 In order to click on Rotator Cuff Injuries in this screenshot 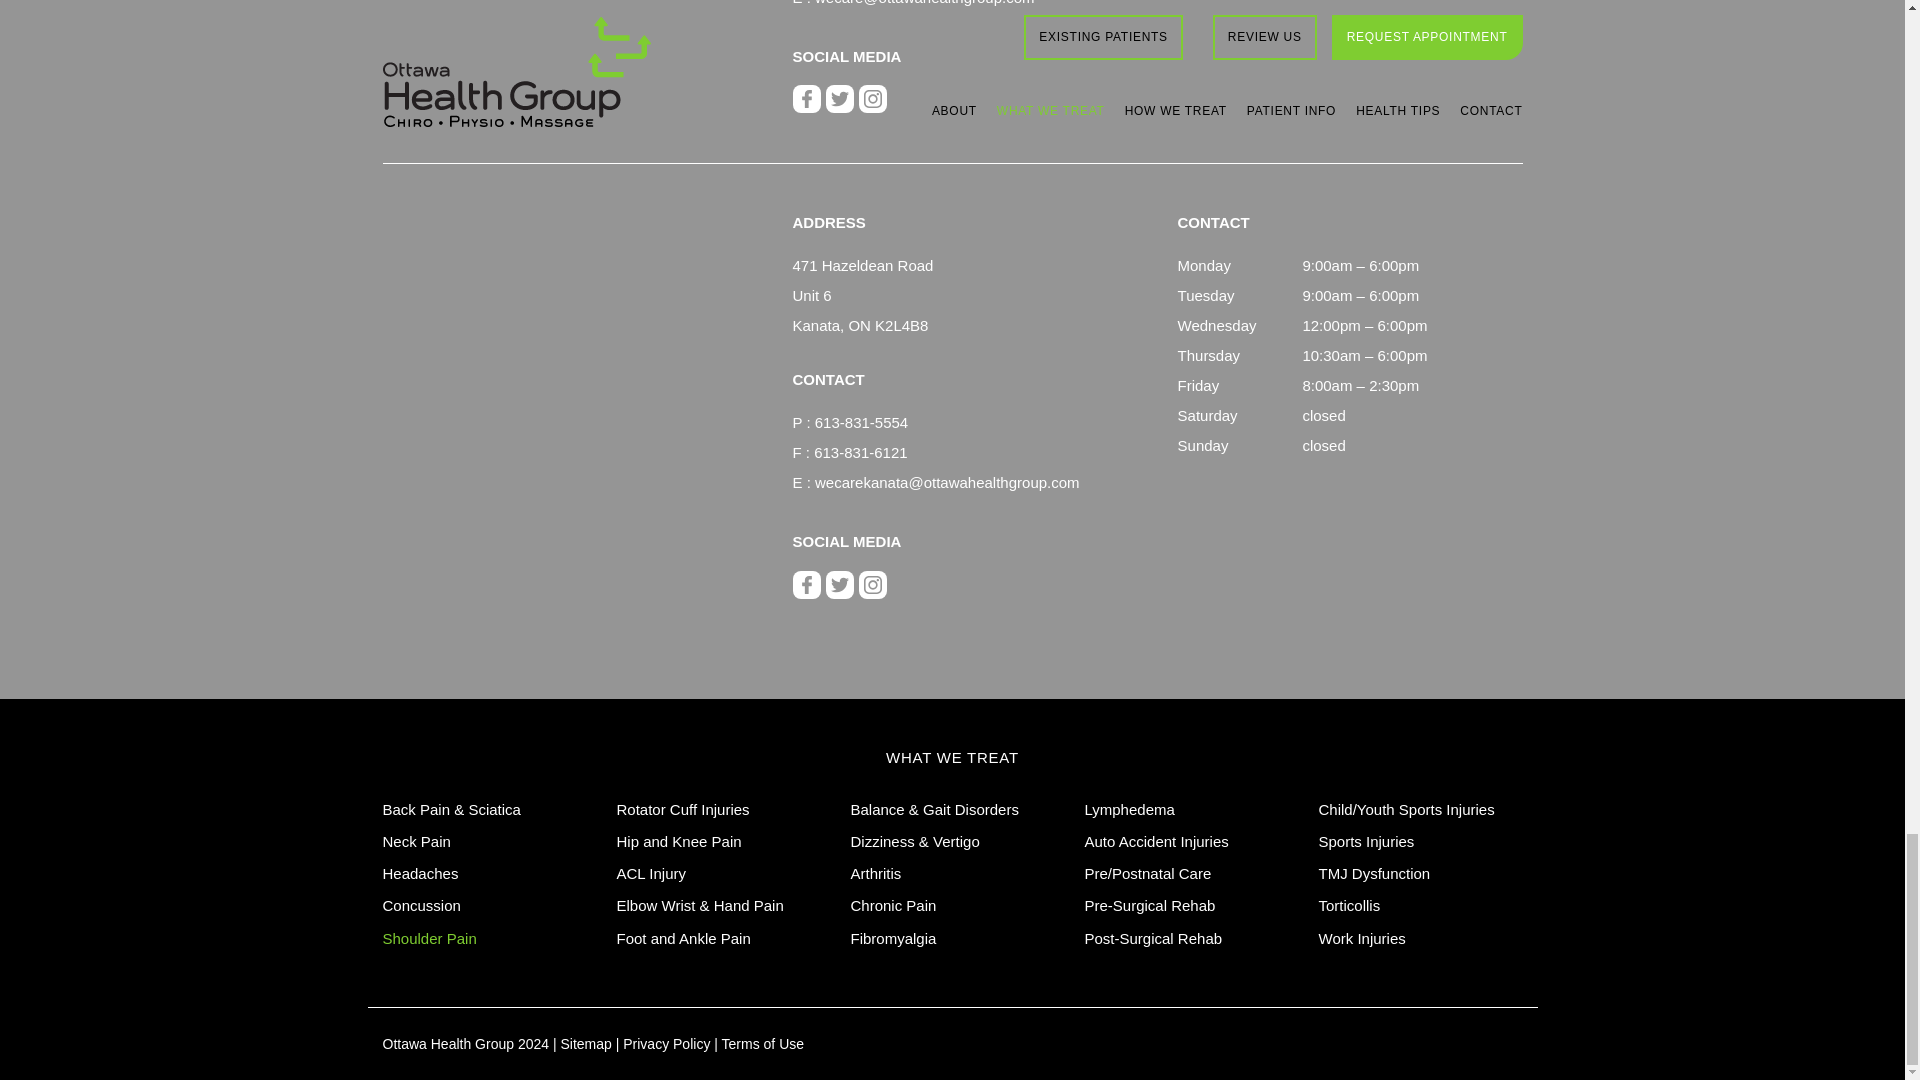, I will do `click(682, 809)`.